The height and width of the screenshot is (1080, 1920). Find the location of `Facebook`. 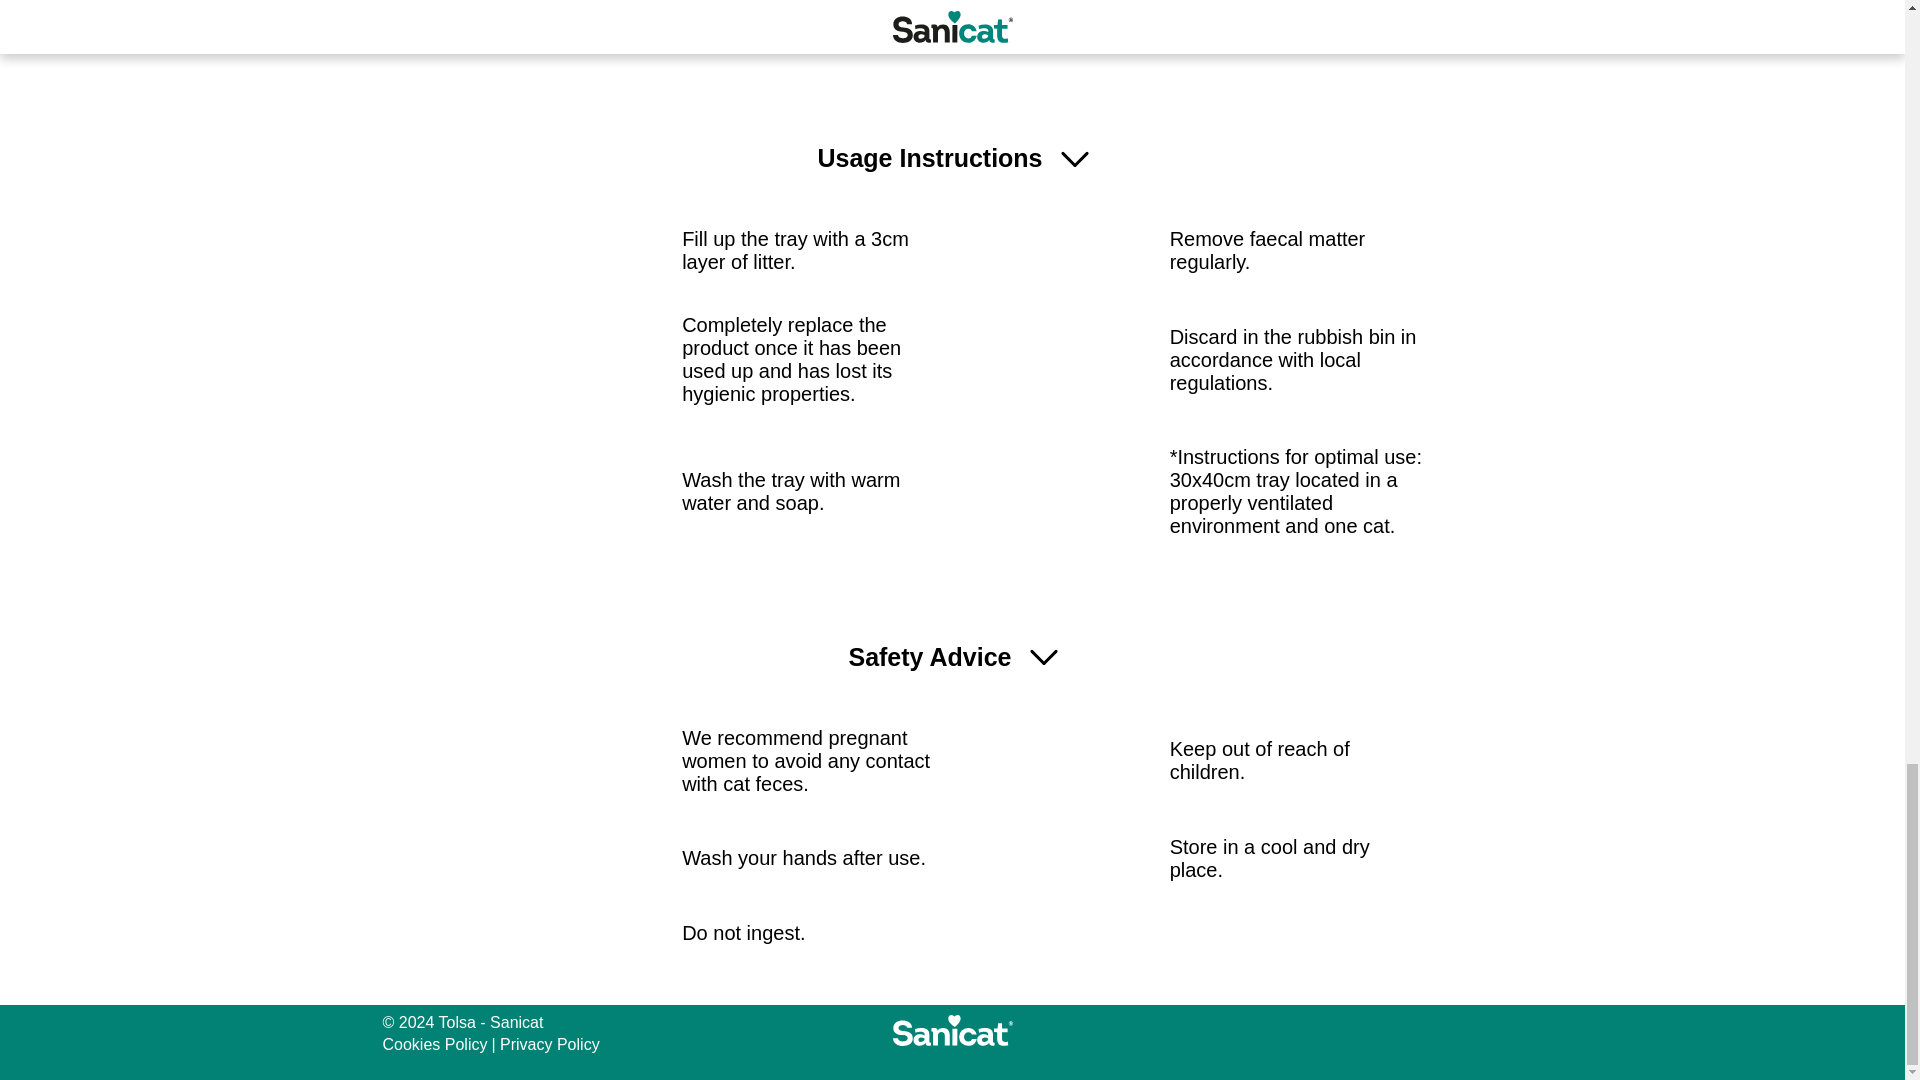

Facebook is located at coordinates (1469, 1031).